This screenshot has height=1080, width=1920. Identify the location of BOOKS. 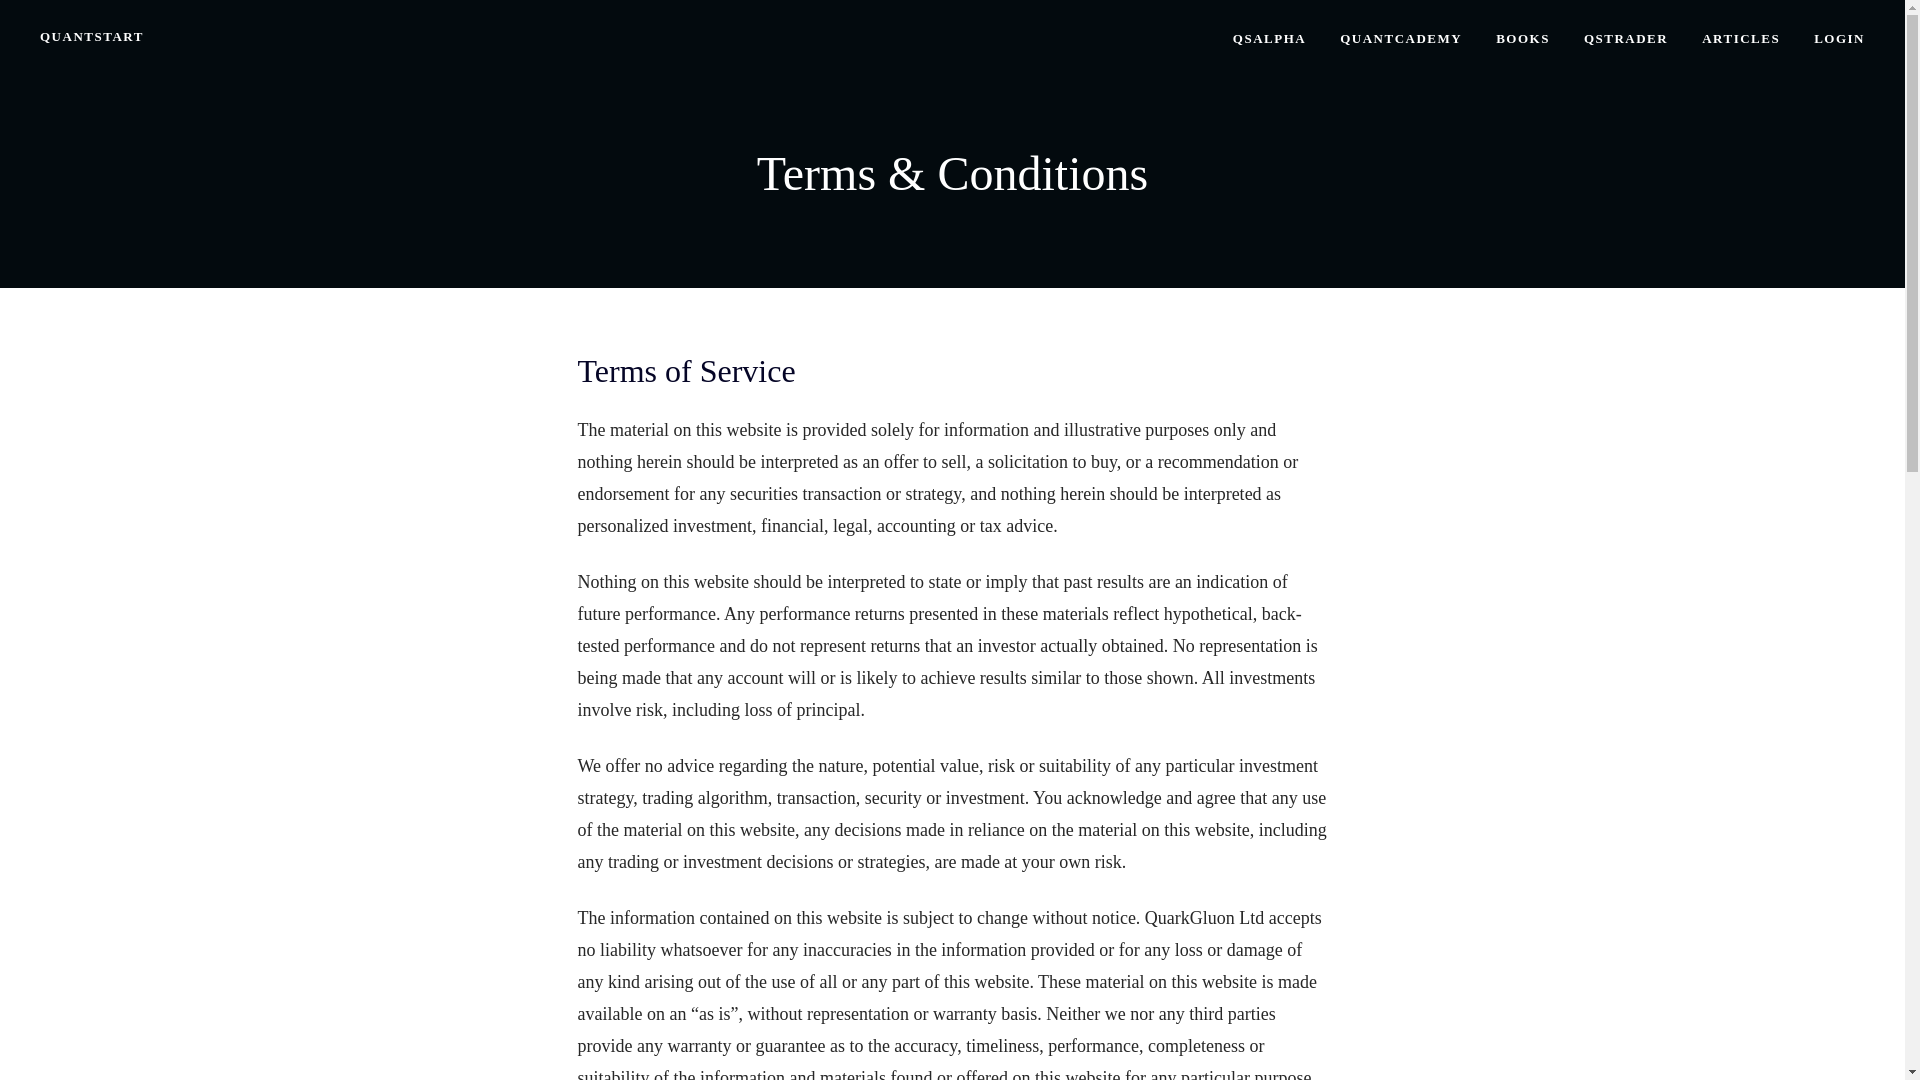
(1522, 38).